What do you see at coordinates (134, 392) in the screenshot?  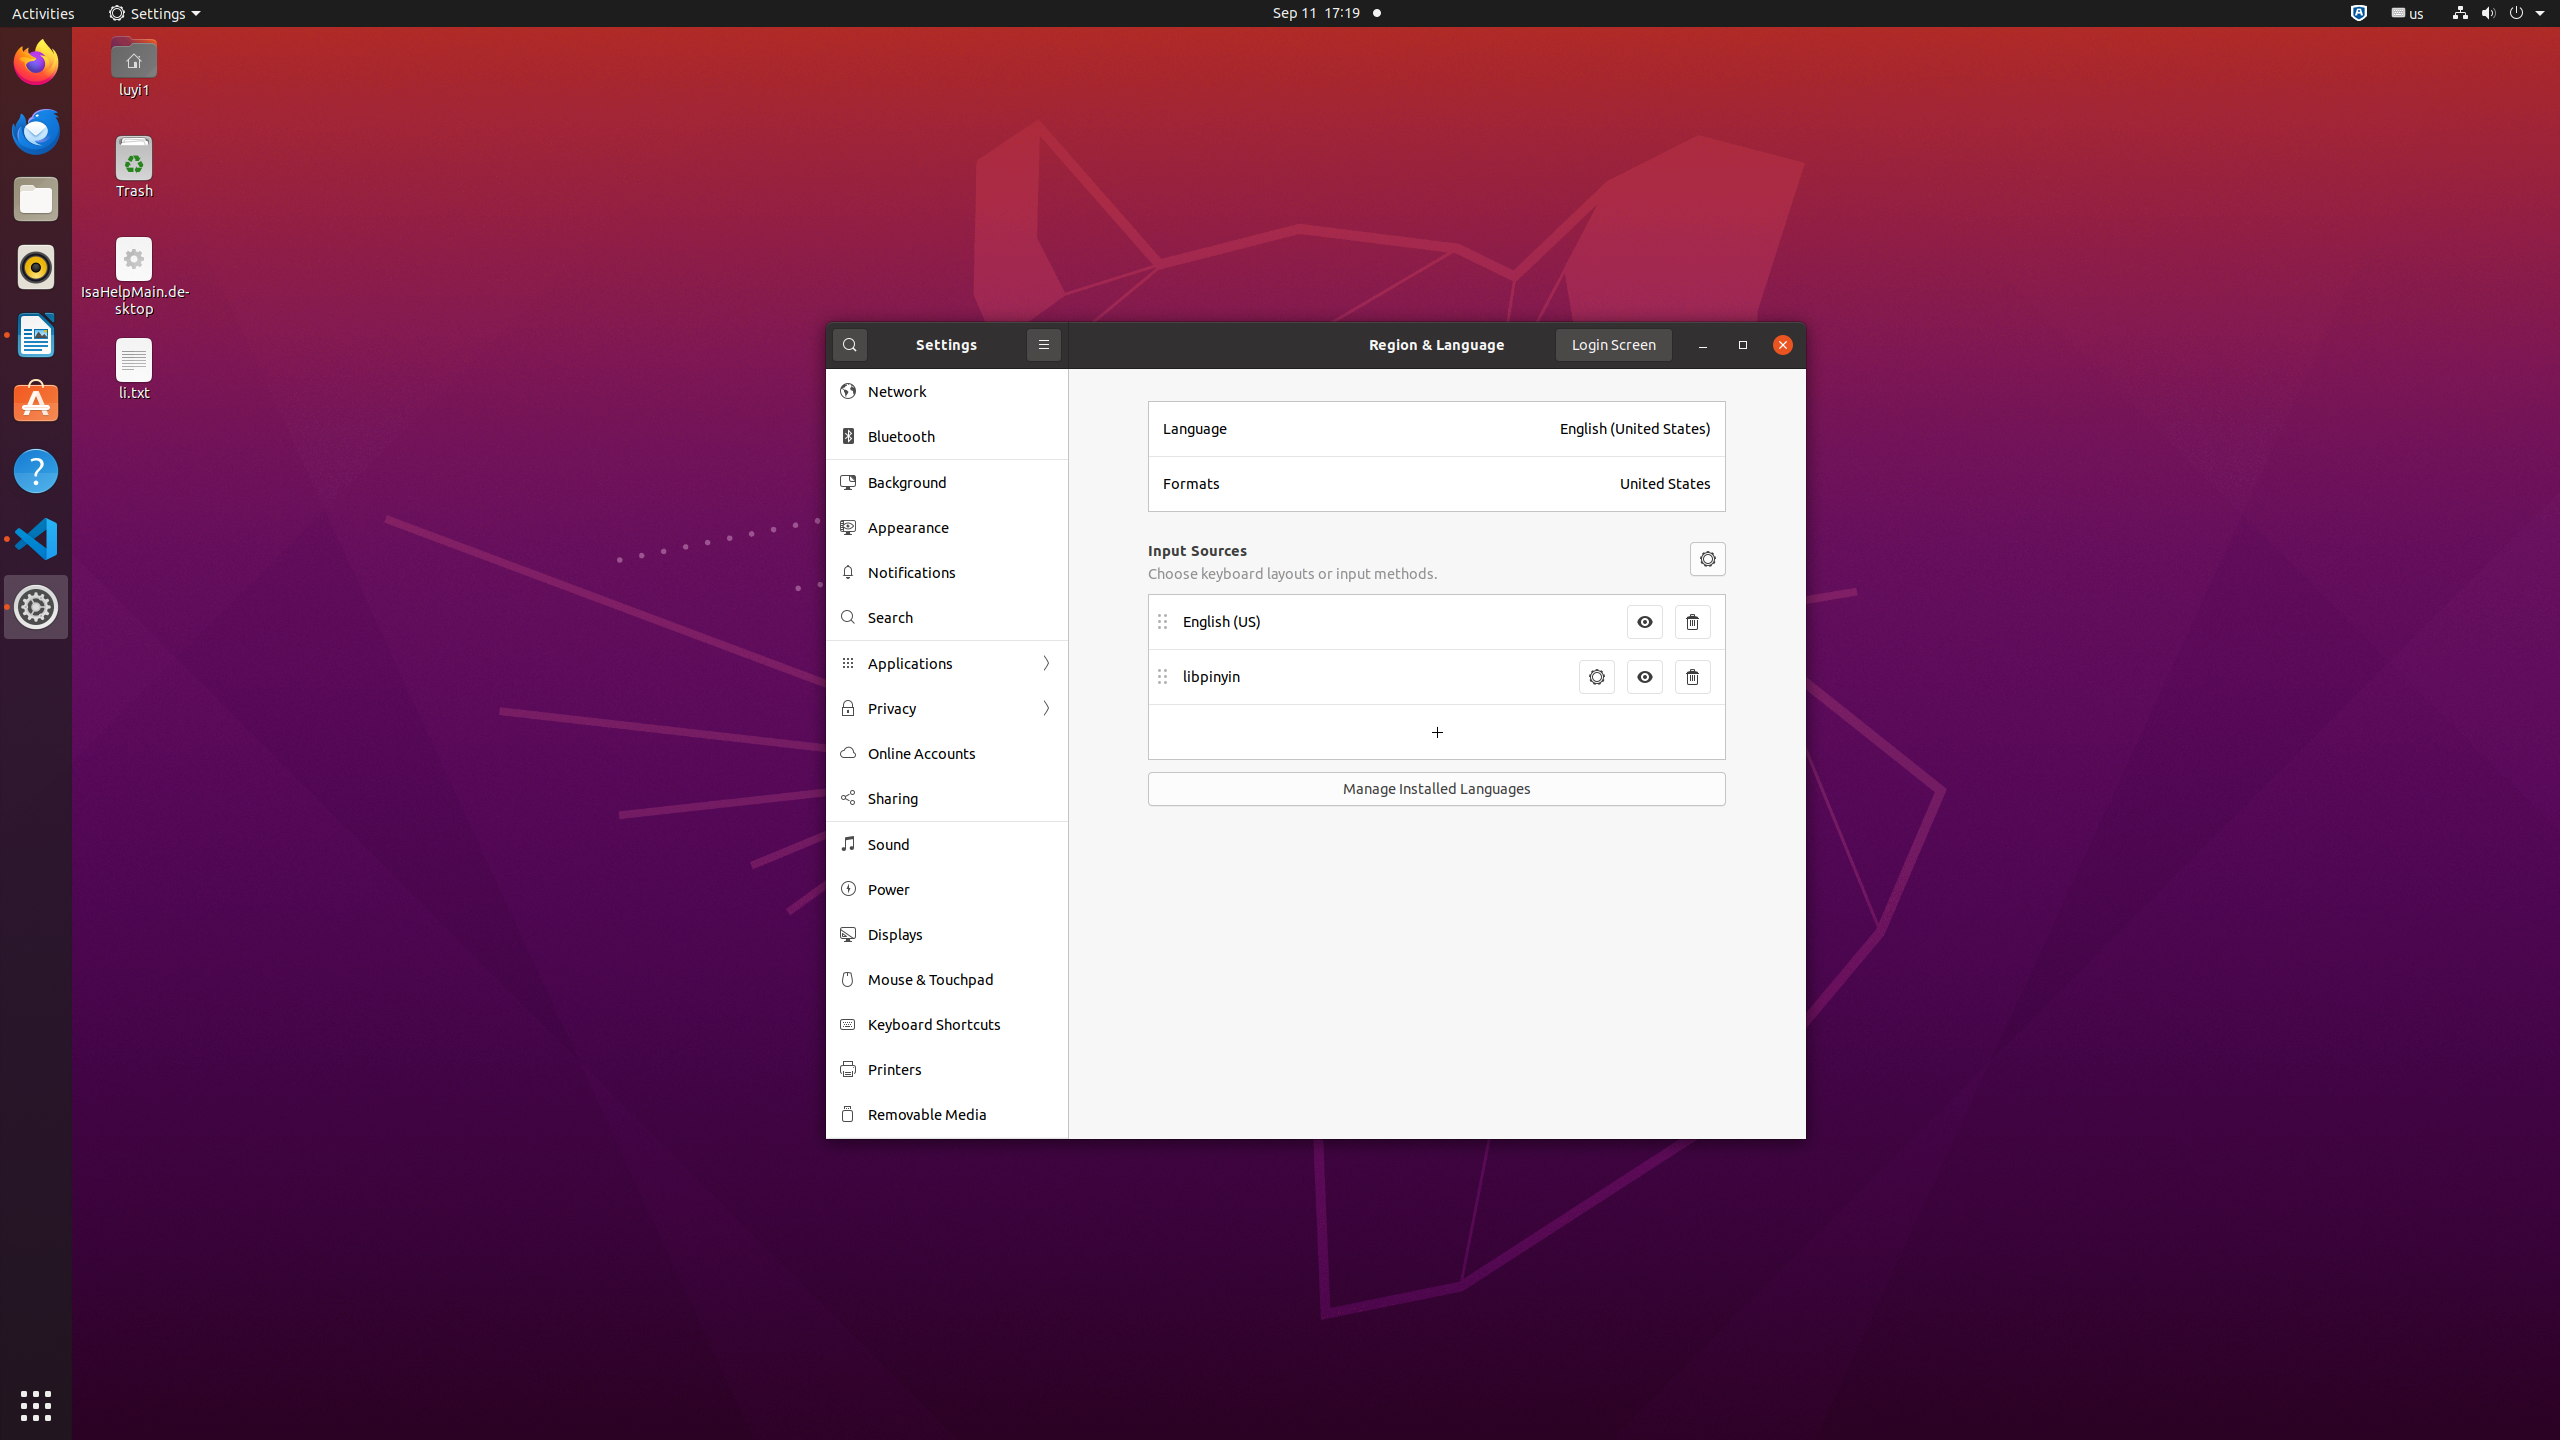 I see `li.txt` at bounding box center [134, 392].